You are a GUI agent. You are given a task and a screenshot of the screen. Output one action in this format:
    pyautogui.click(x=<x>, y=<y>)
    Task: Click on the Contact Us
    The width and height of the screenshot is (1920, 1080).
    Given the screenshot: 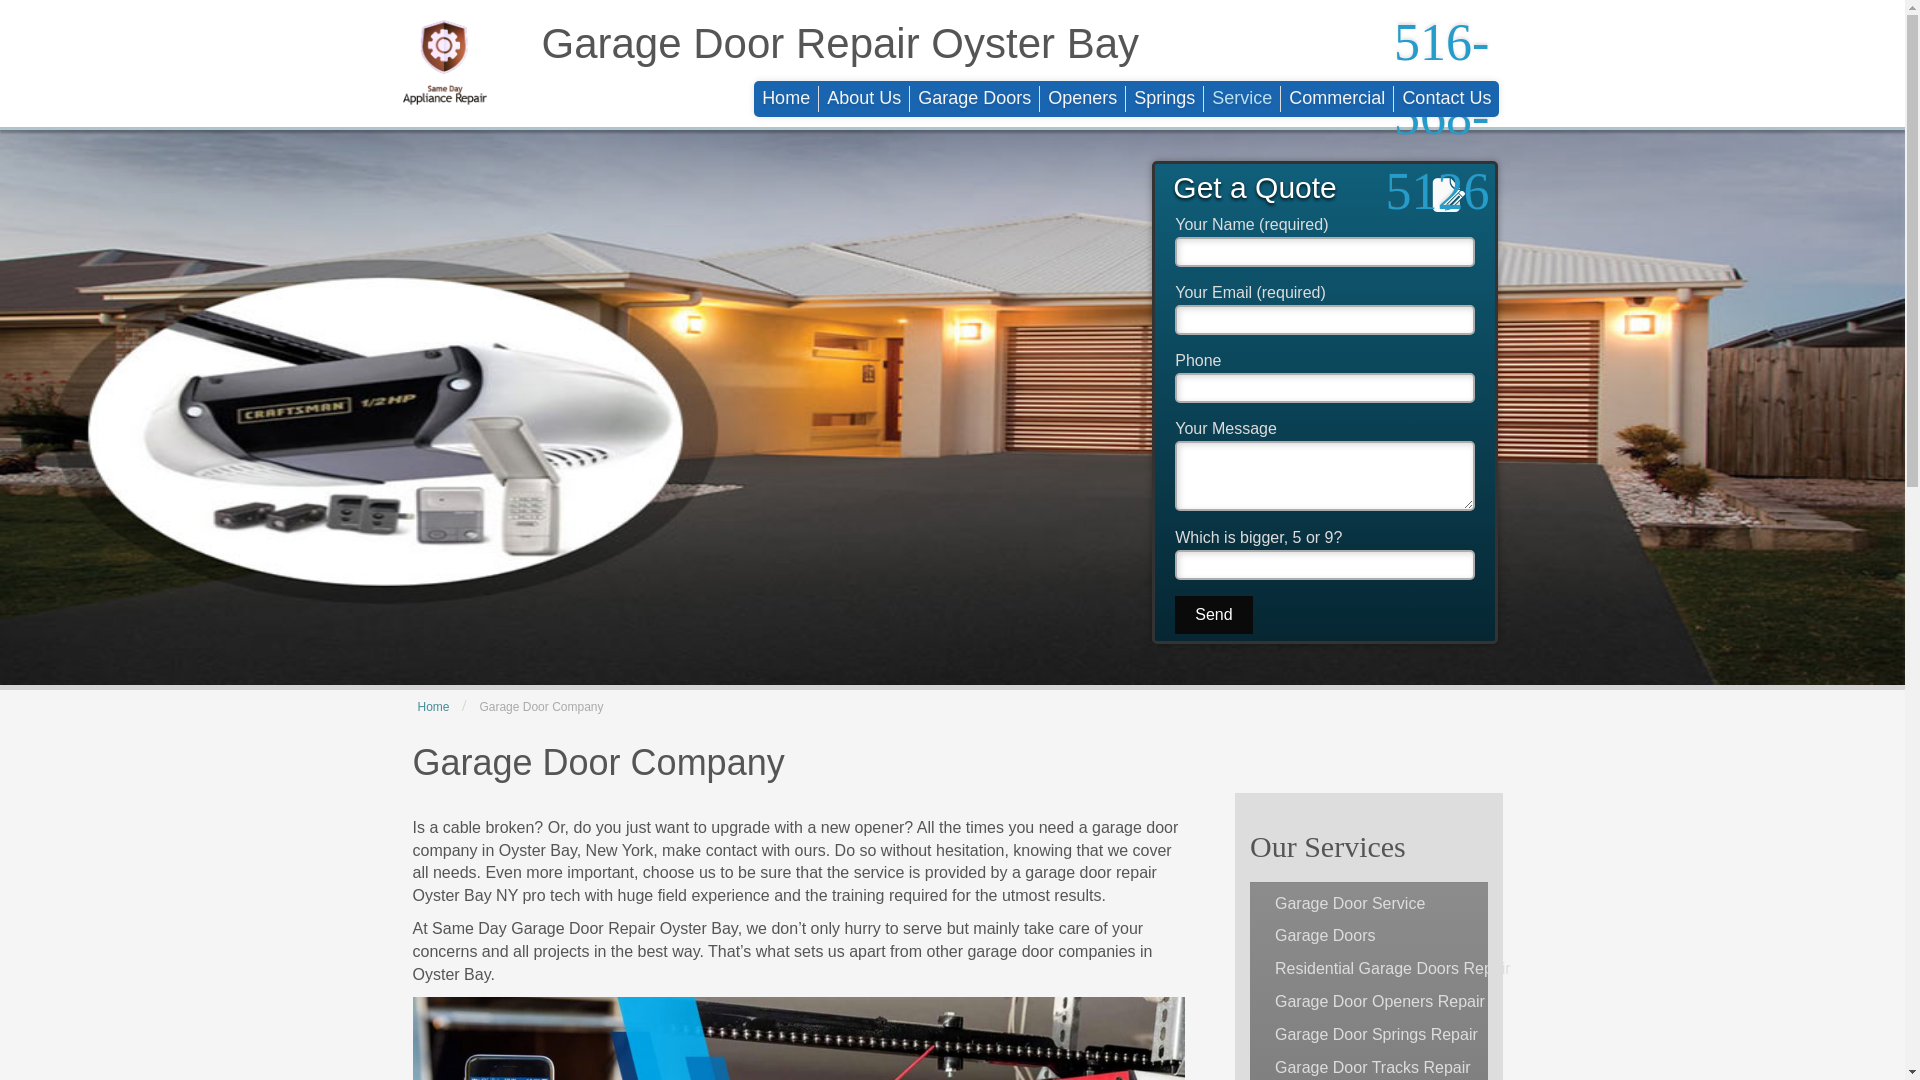 What is the action you would take?
    pyautogui.click(x=1446, y=99)
    